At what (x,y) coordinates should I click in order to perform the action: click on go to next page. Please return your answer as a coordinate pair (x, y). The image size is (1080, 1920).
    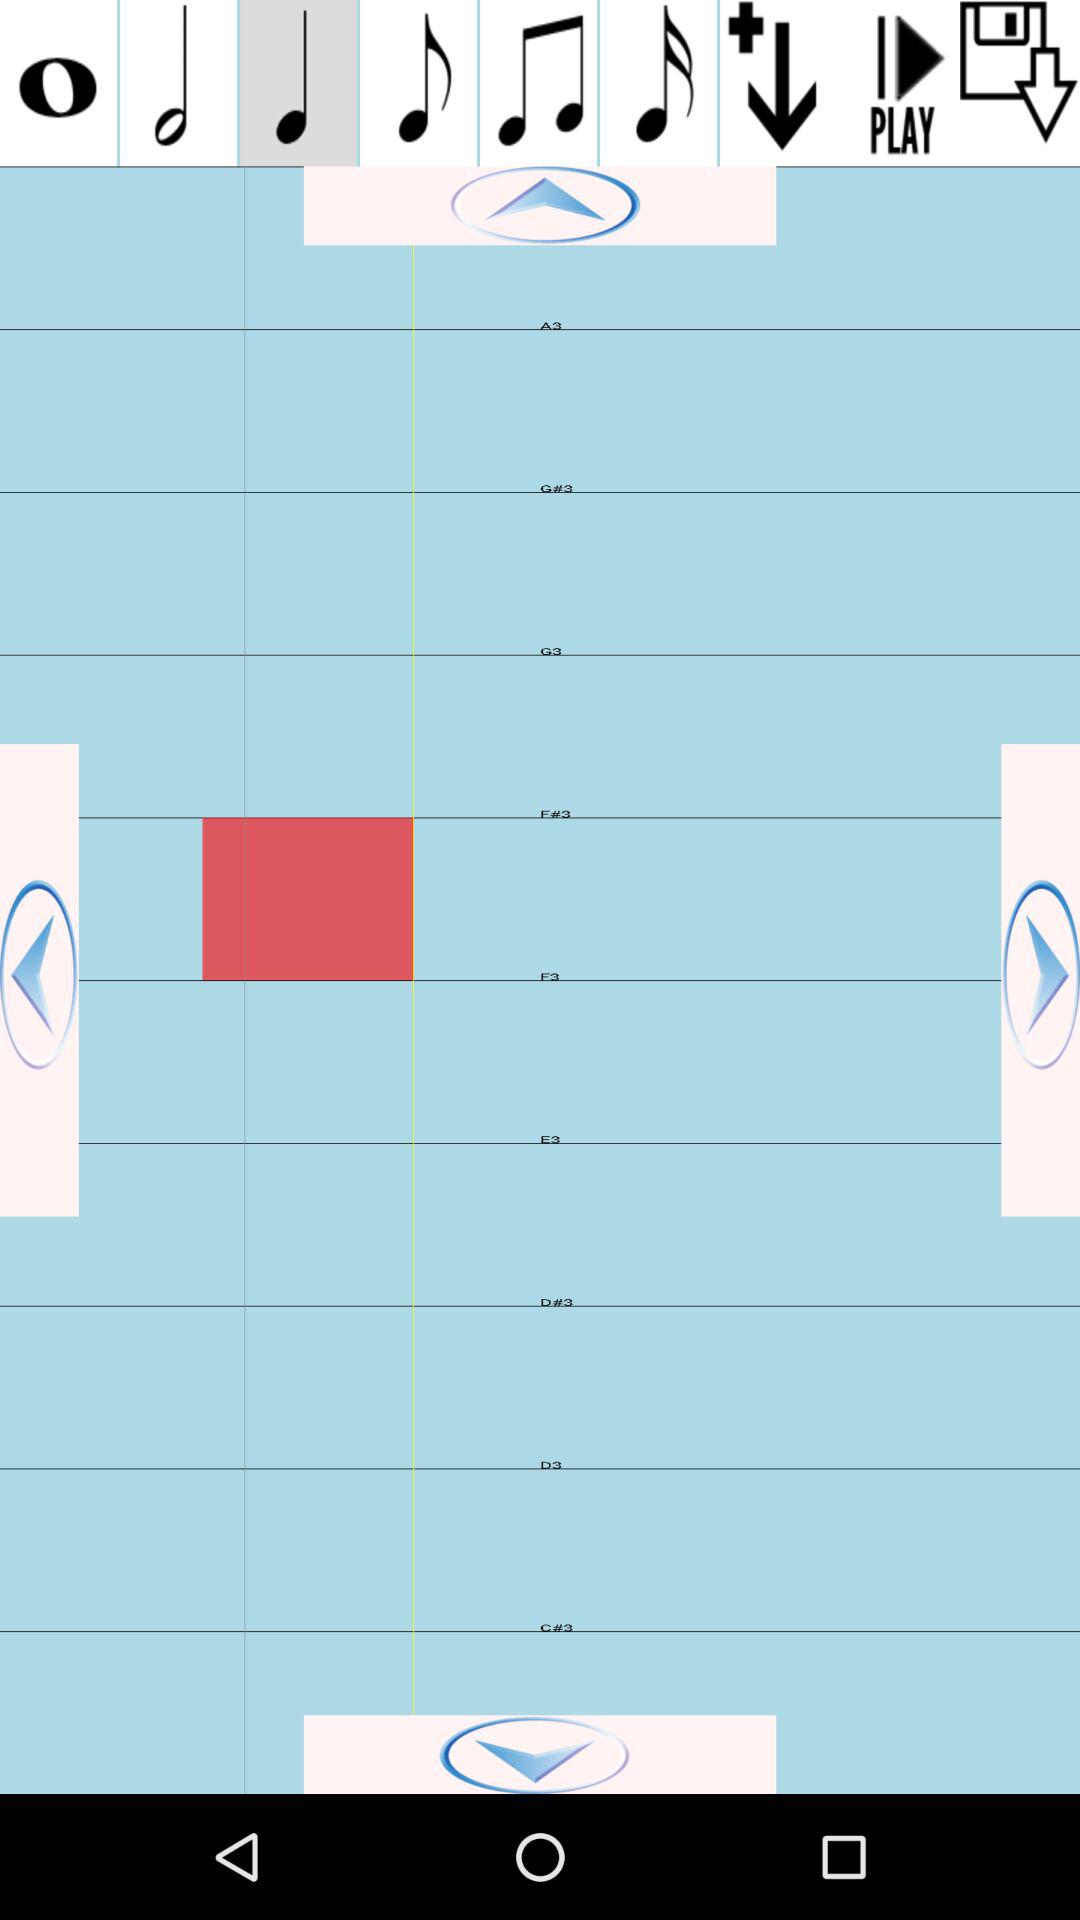
    Looking at the image, I should click on (1040, 980).